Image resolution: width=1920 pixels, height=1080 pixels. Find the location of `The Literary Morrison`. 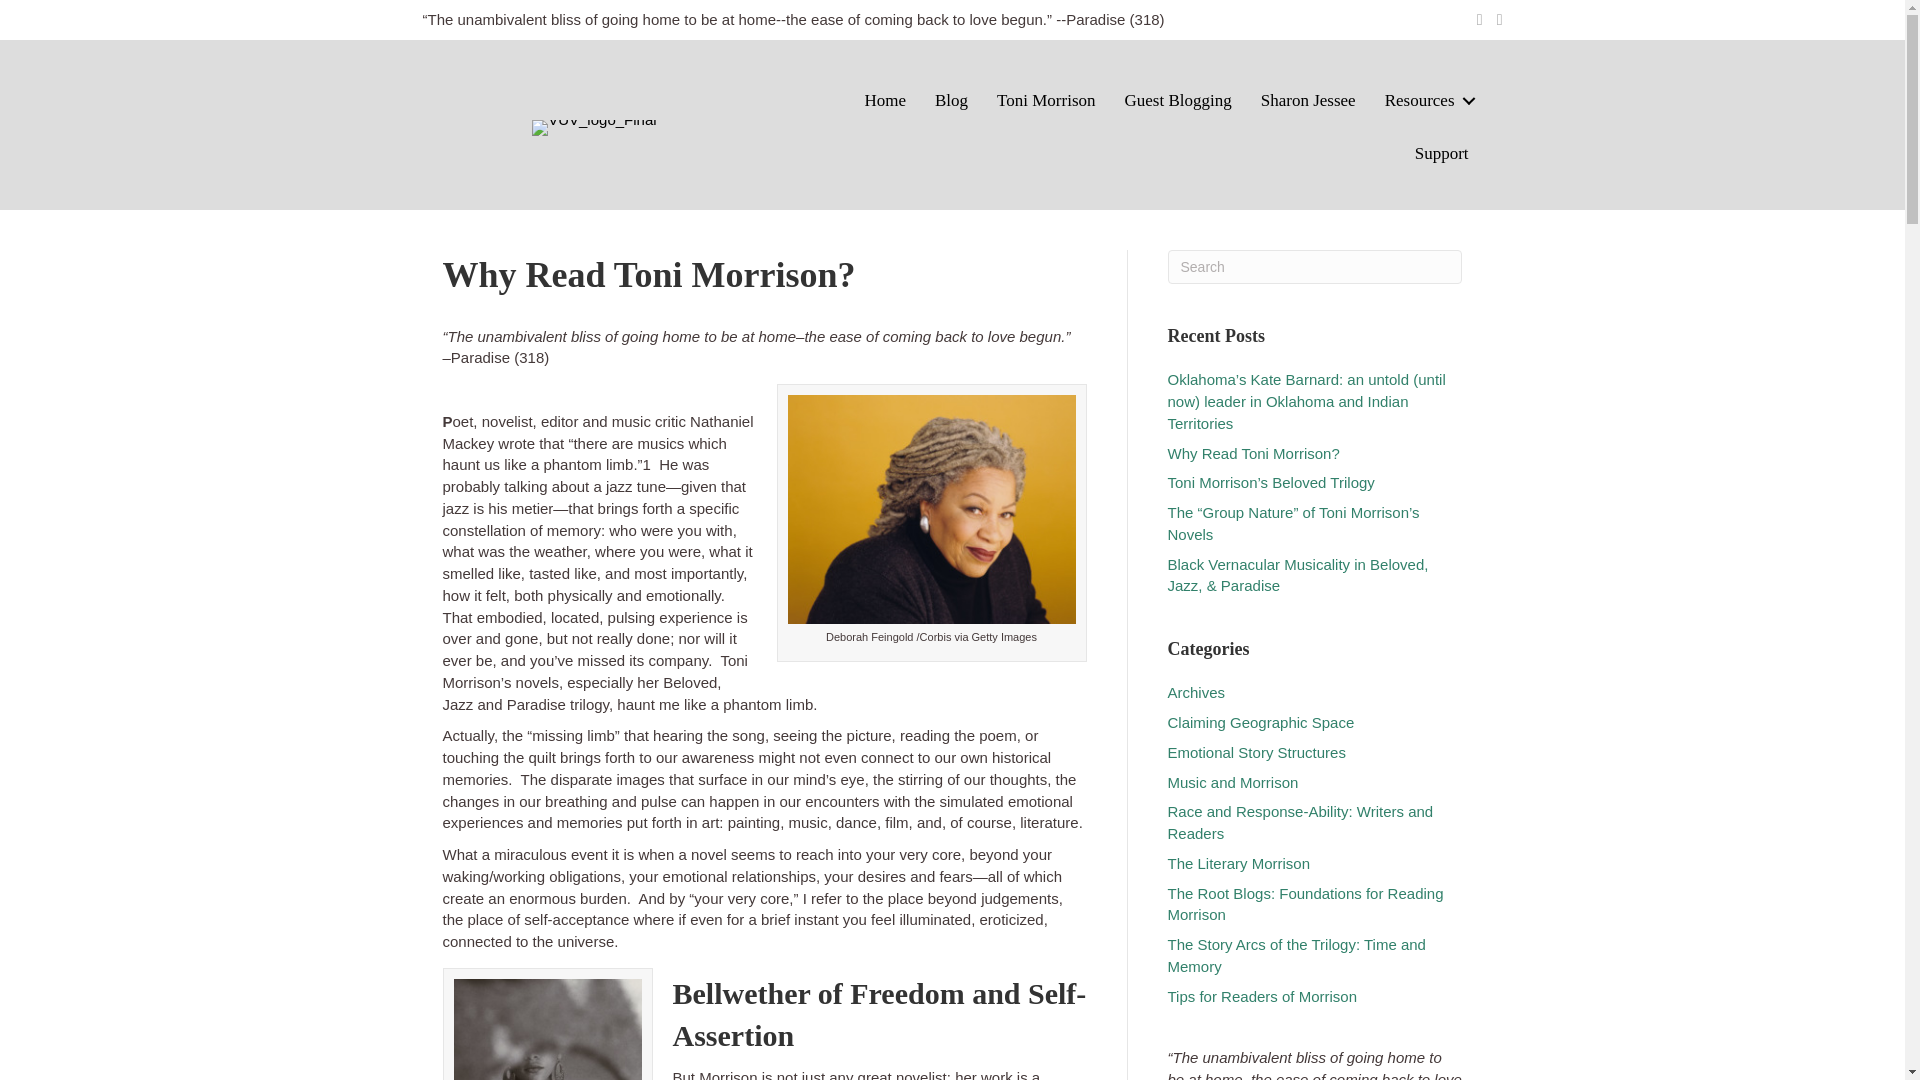

The Literary Morrison is located at coordinates (1239, 863).